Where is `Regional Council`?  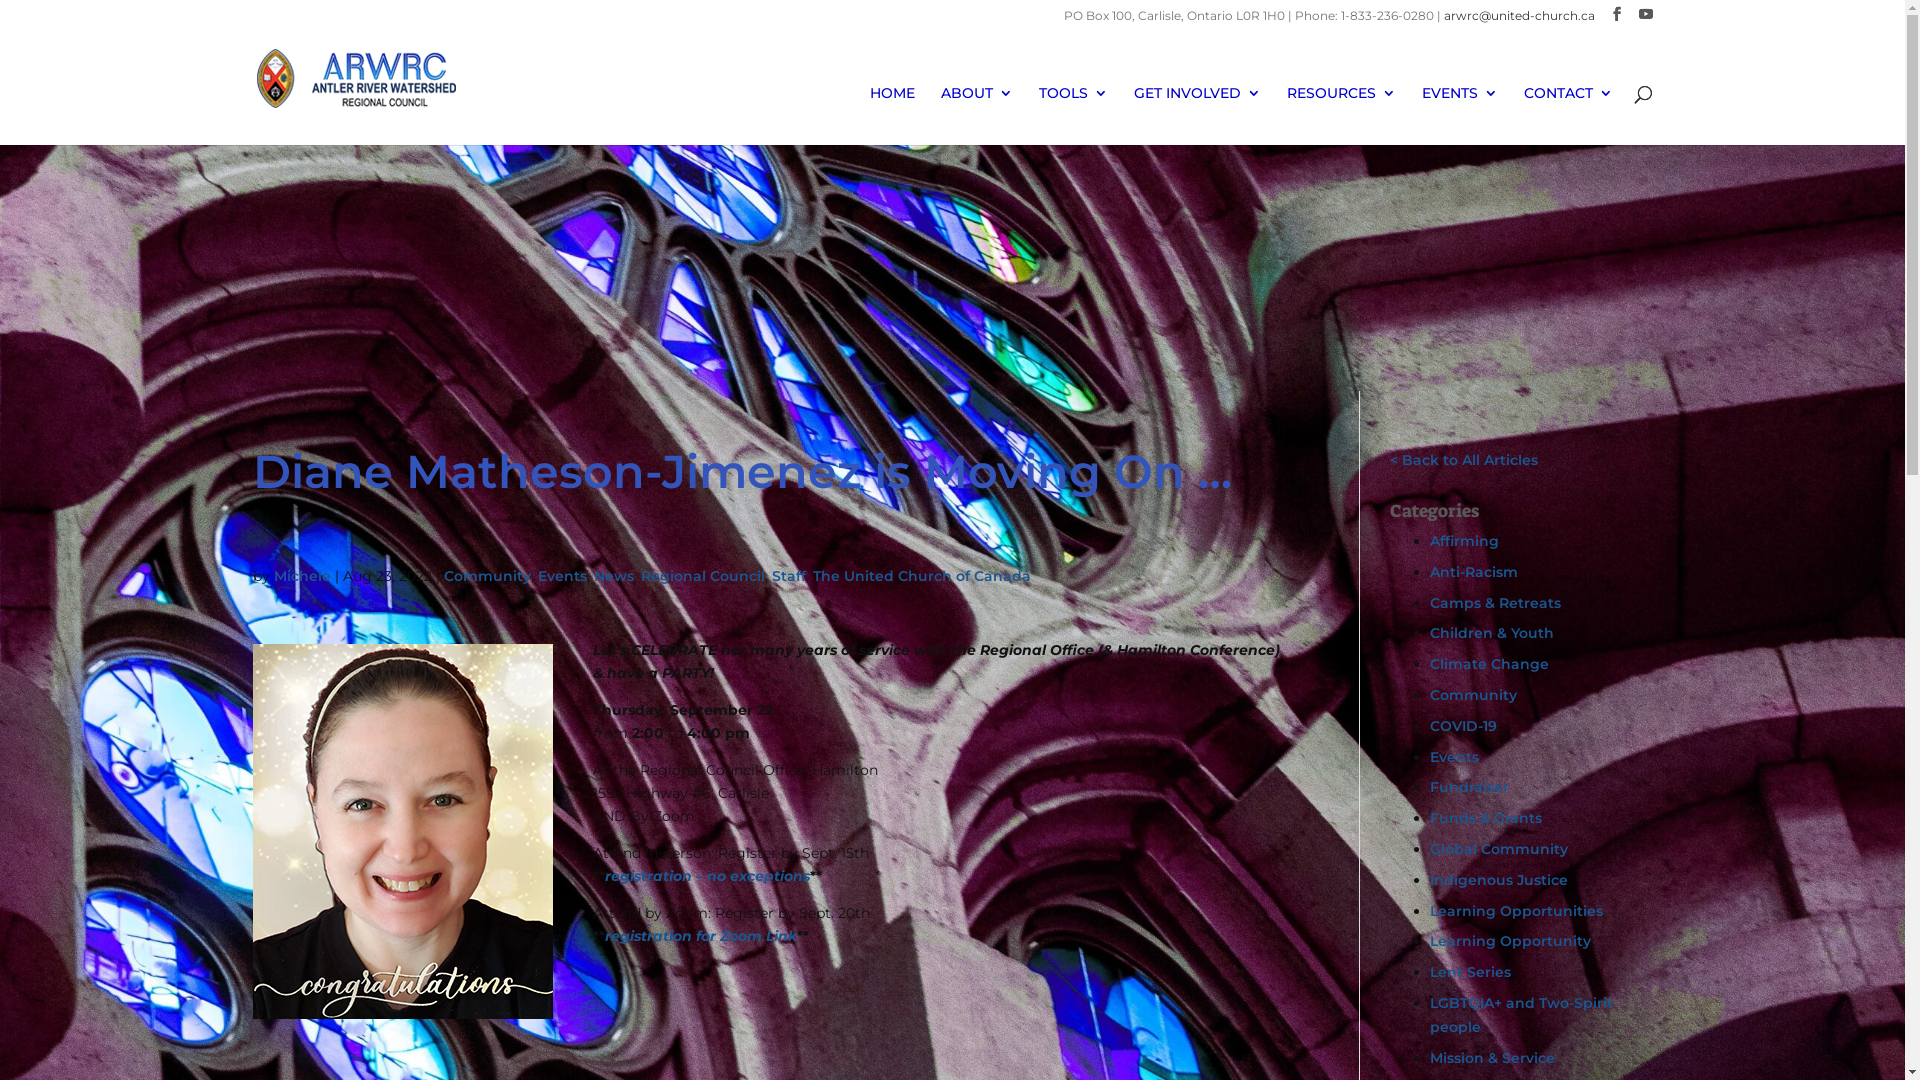 Regional Council is located at coordinates (702, 576).